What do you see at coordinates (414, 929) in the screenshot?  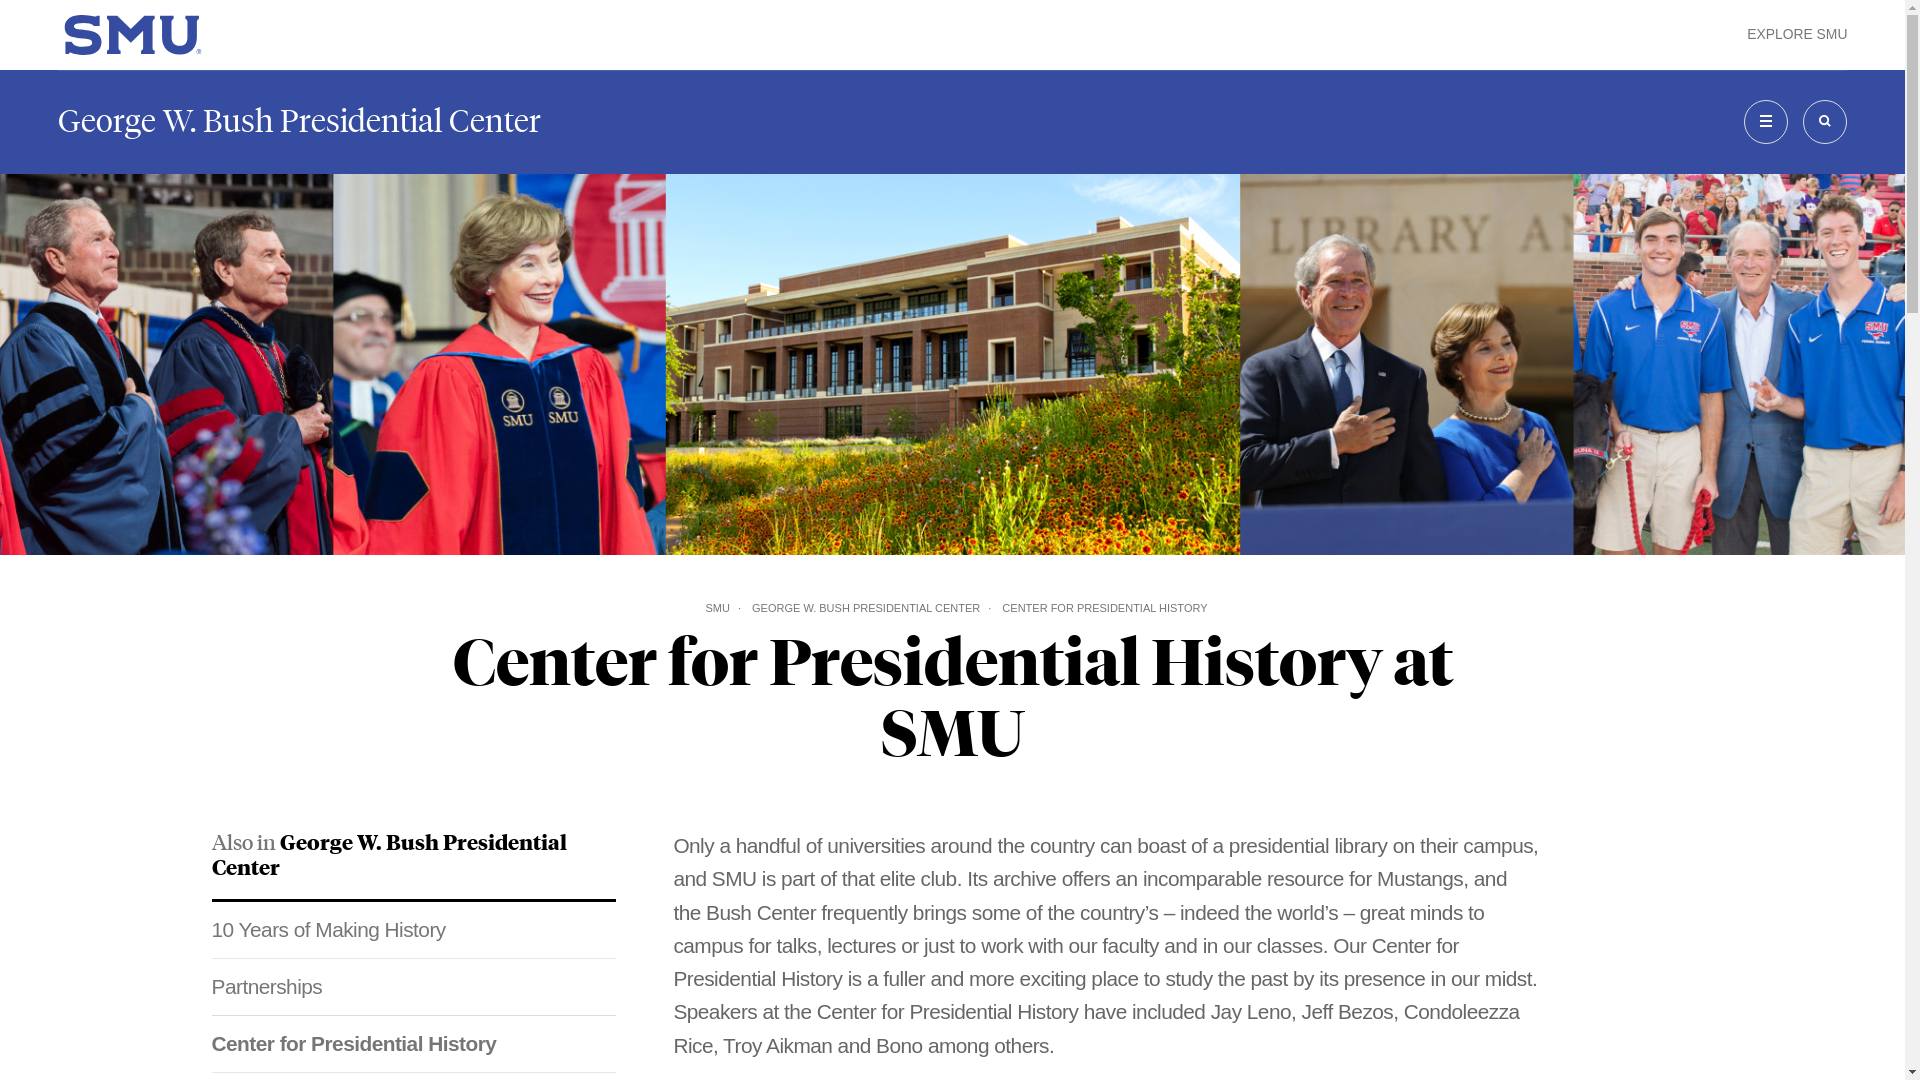 I see `10 Years of Making History` at bounding box center [414, 929].